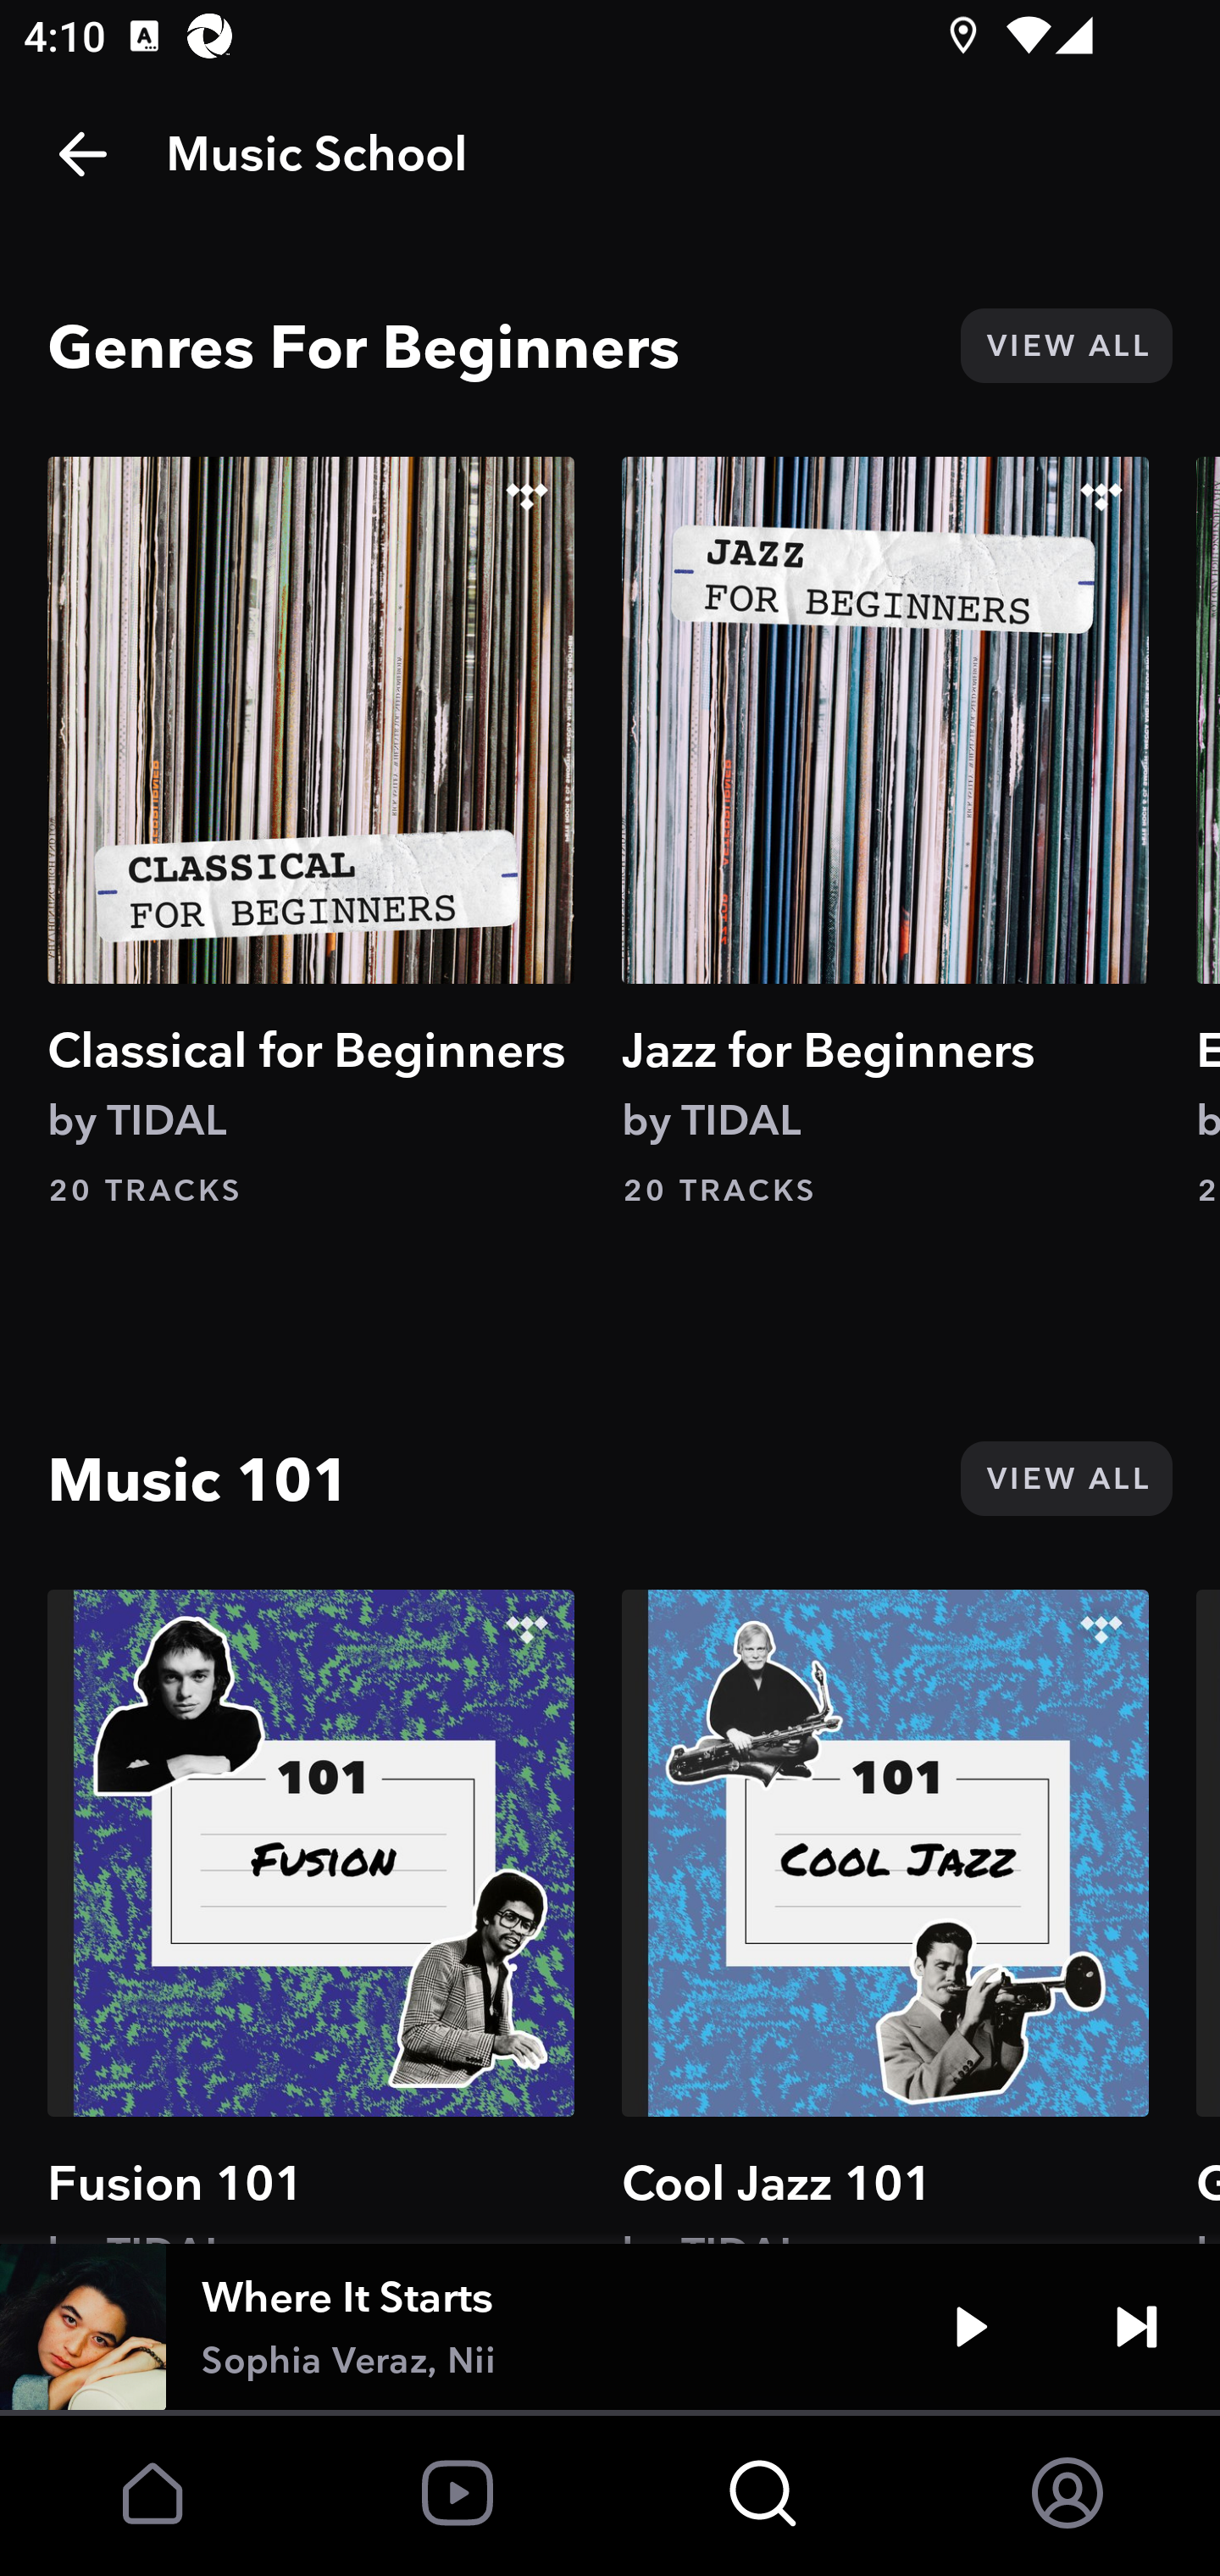 The image size is (1220, 2576). I want to click on Jazz for Beginners by TIDAL 20 TRACKS, so click(885, 833).